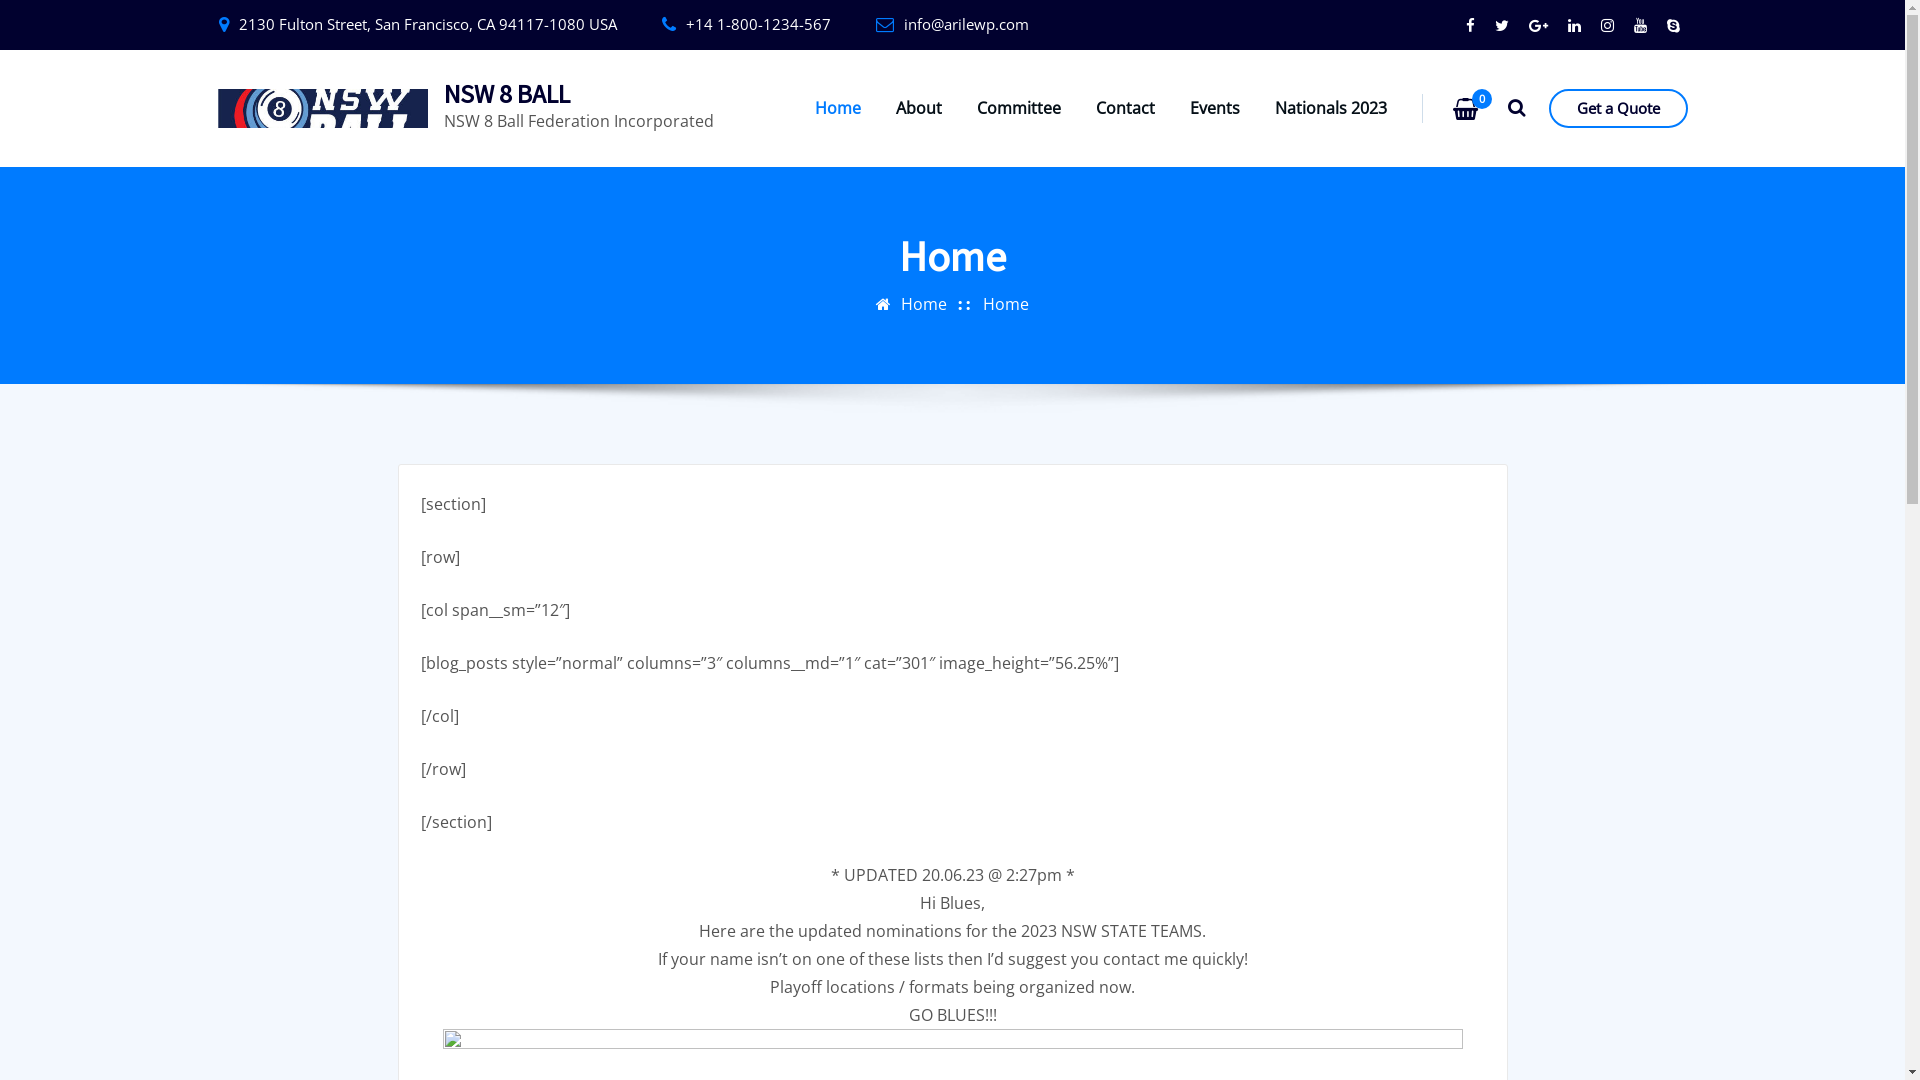 This screenshot has height=1080, width=1920. What do you see at coordinates (1215, 108) in the screenshot?
I see `Events` at bounding box center [1215, 108].